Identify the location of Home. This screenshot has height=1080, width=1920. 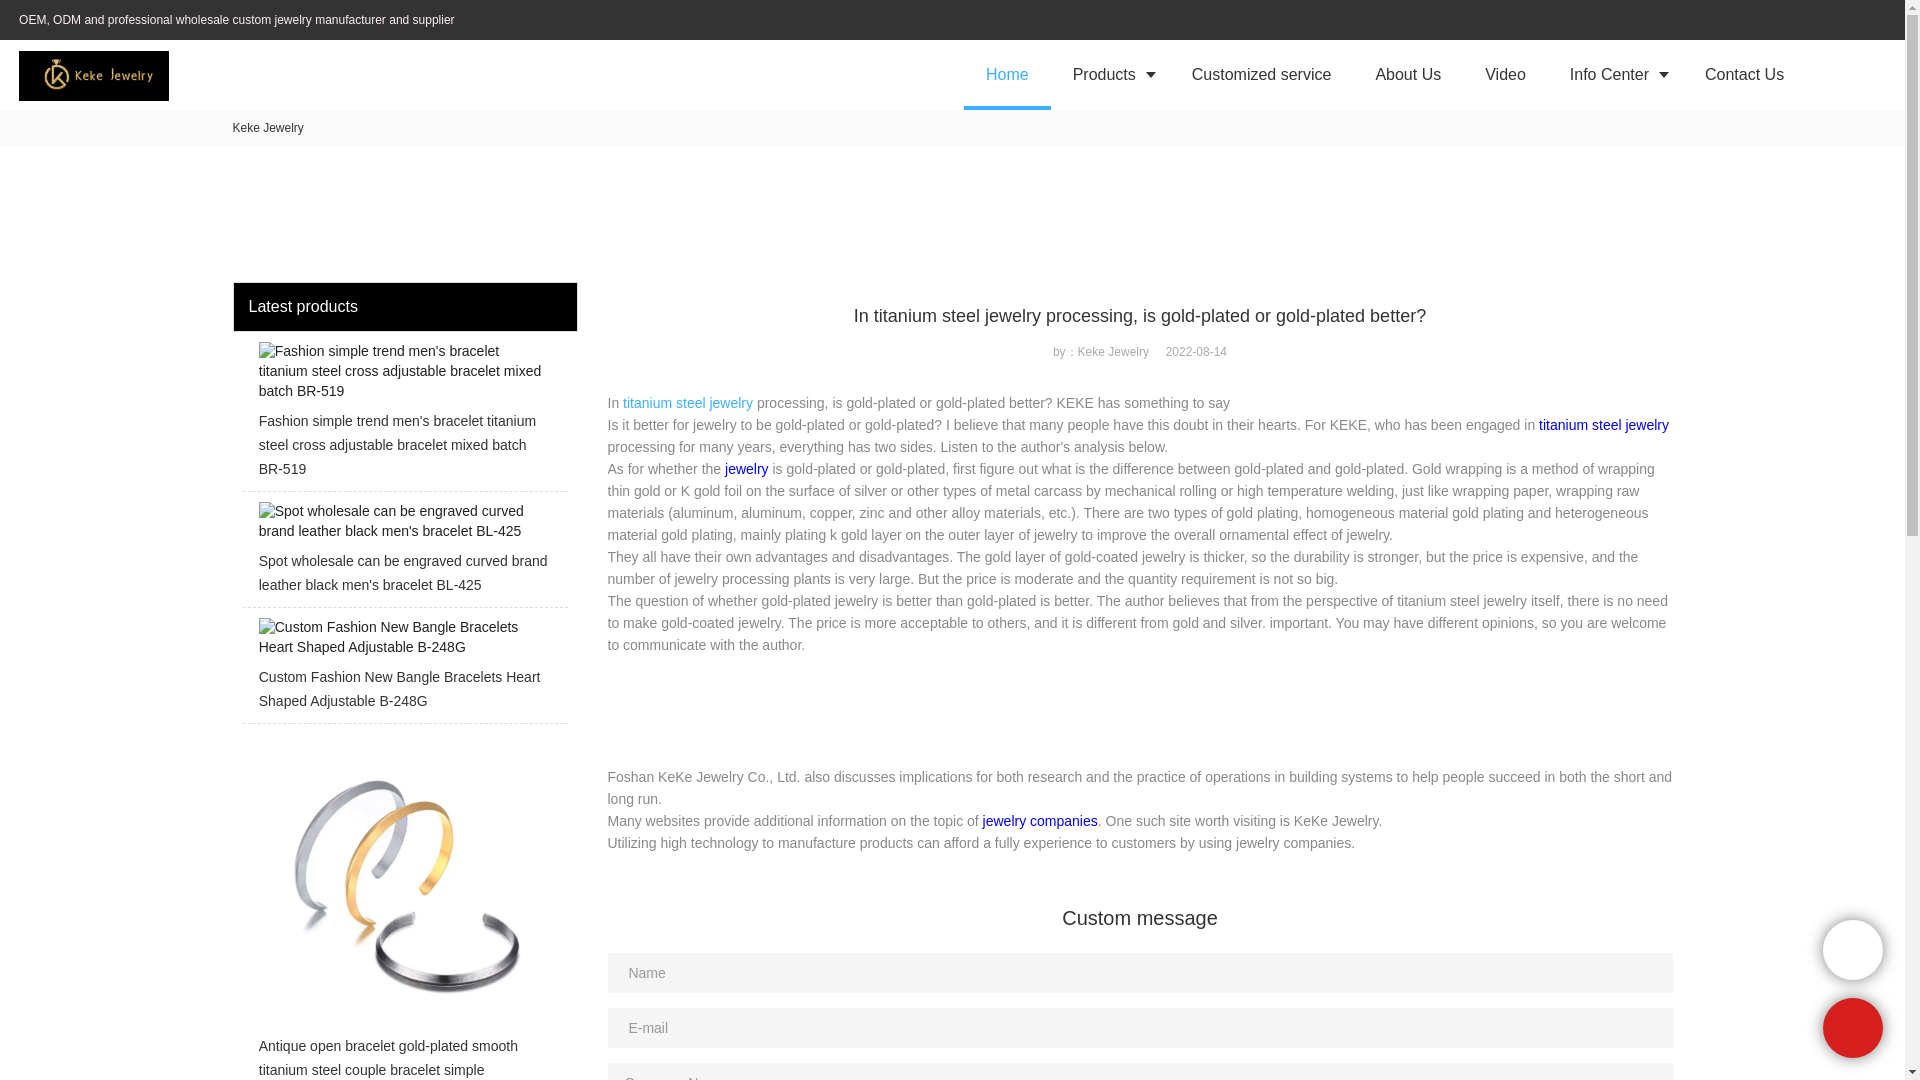
(1006, 74).